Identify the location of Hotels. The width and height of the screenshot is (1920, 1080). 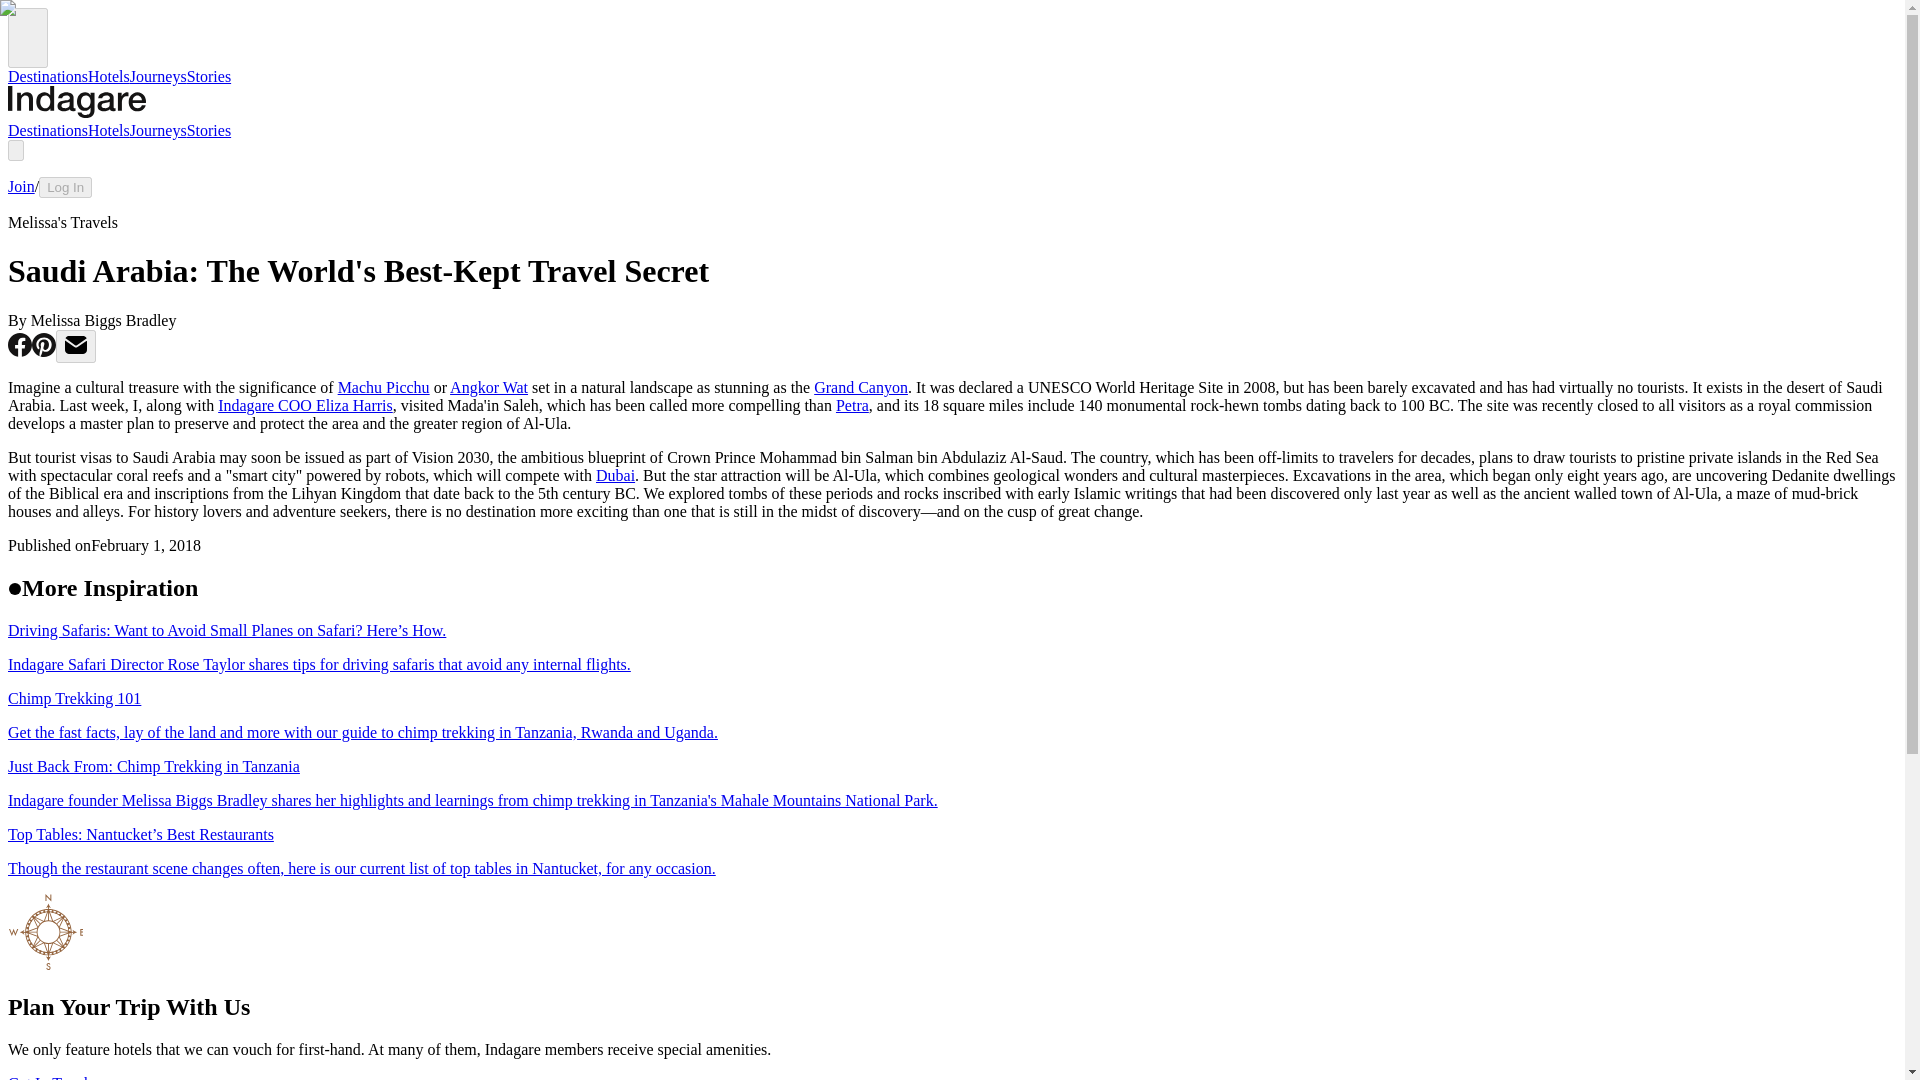
(109, 130).